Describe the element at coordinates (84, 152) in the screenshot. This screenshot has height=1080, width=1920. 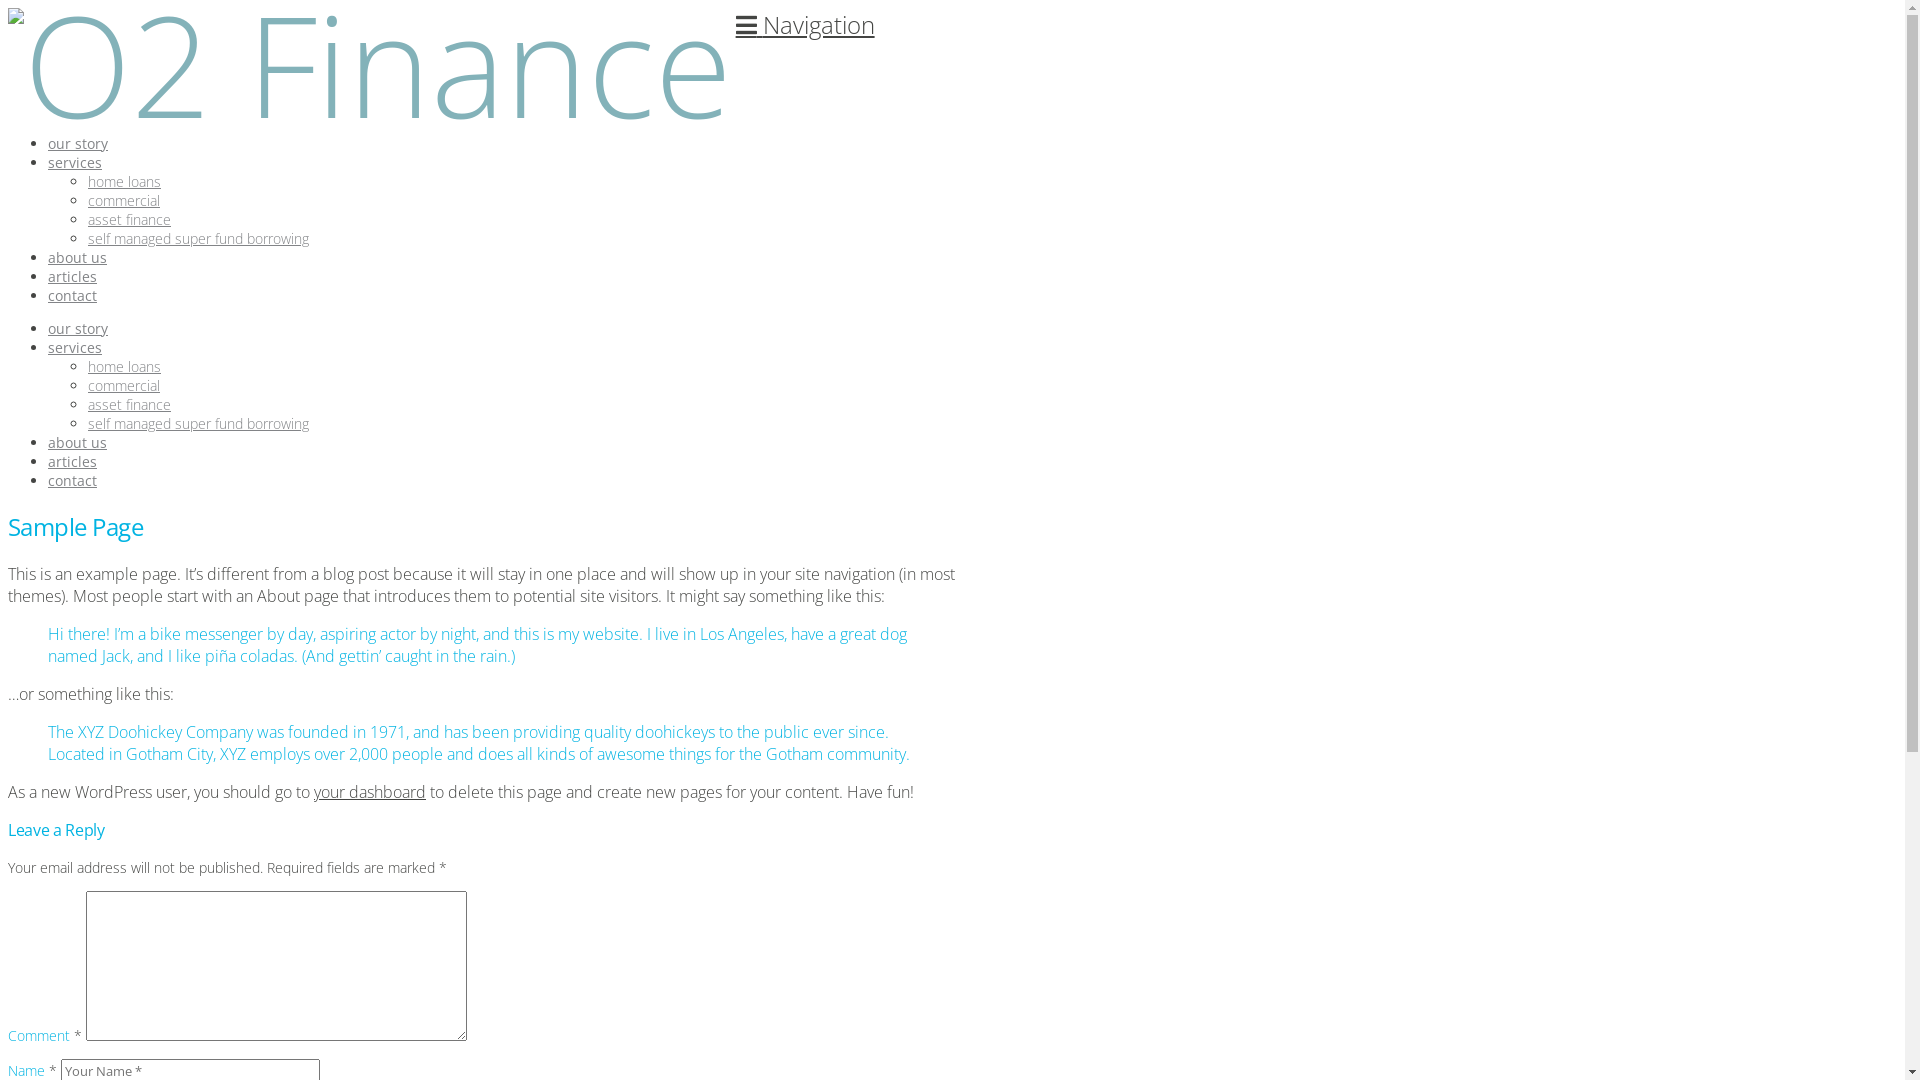
I see `services` at that location.